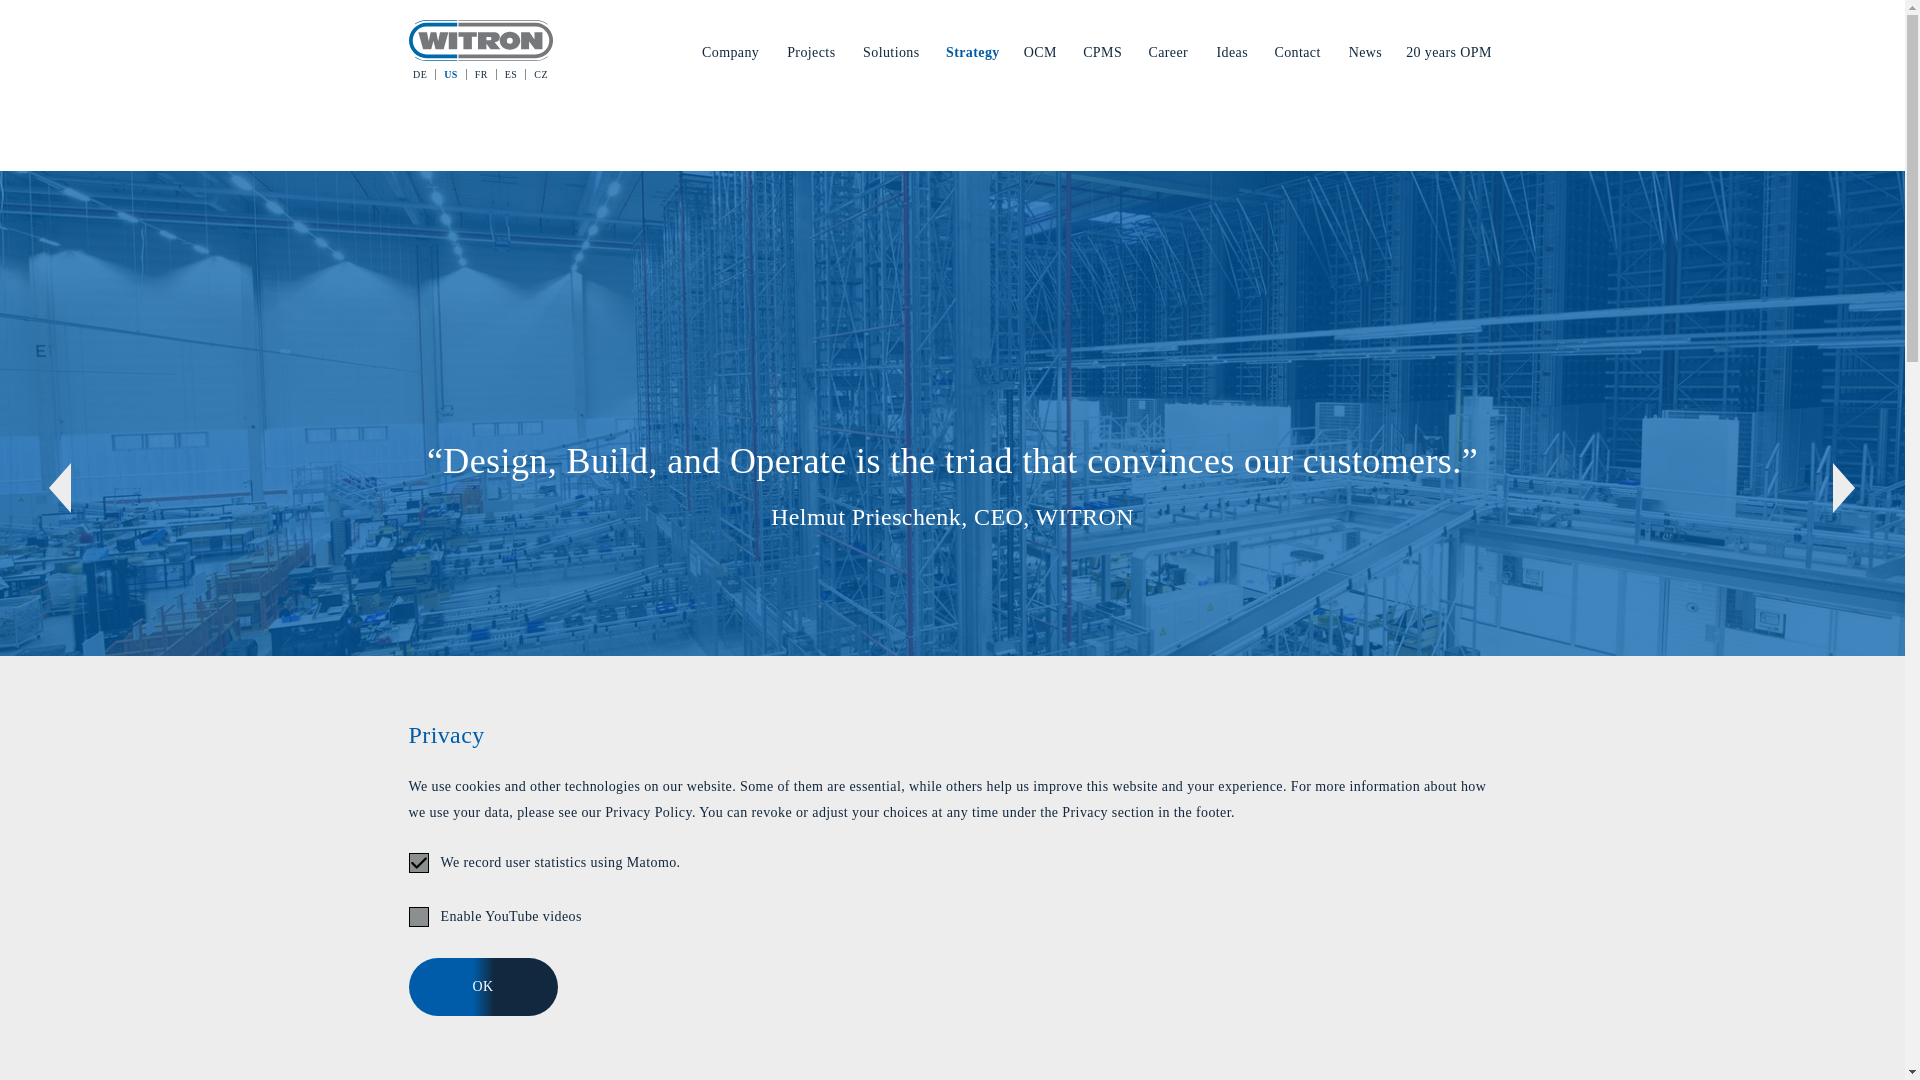 The image size is (1920, 1080). Describe the element at coordinates (1170, 55) in the screenshot. I see `Career` at that location.